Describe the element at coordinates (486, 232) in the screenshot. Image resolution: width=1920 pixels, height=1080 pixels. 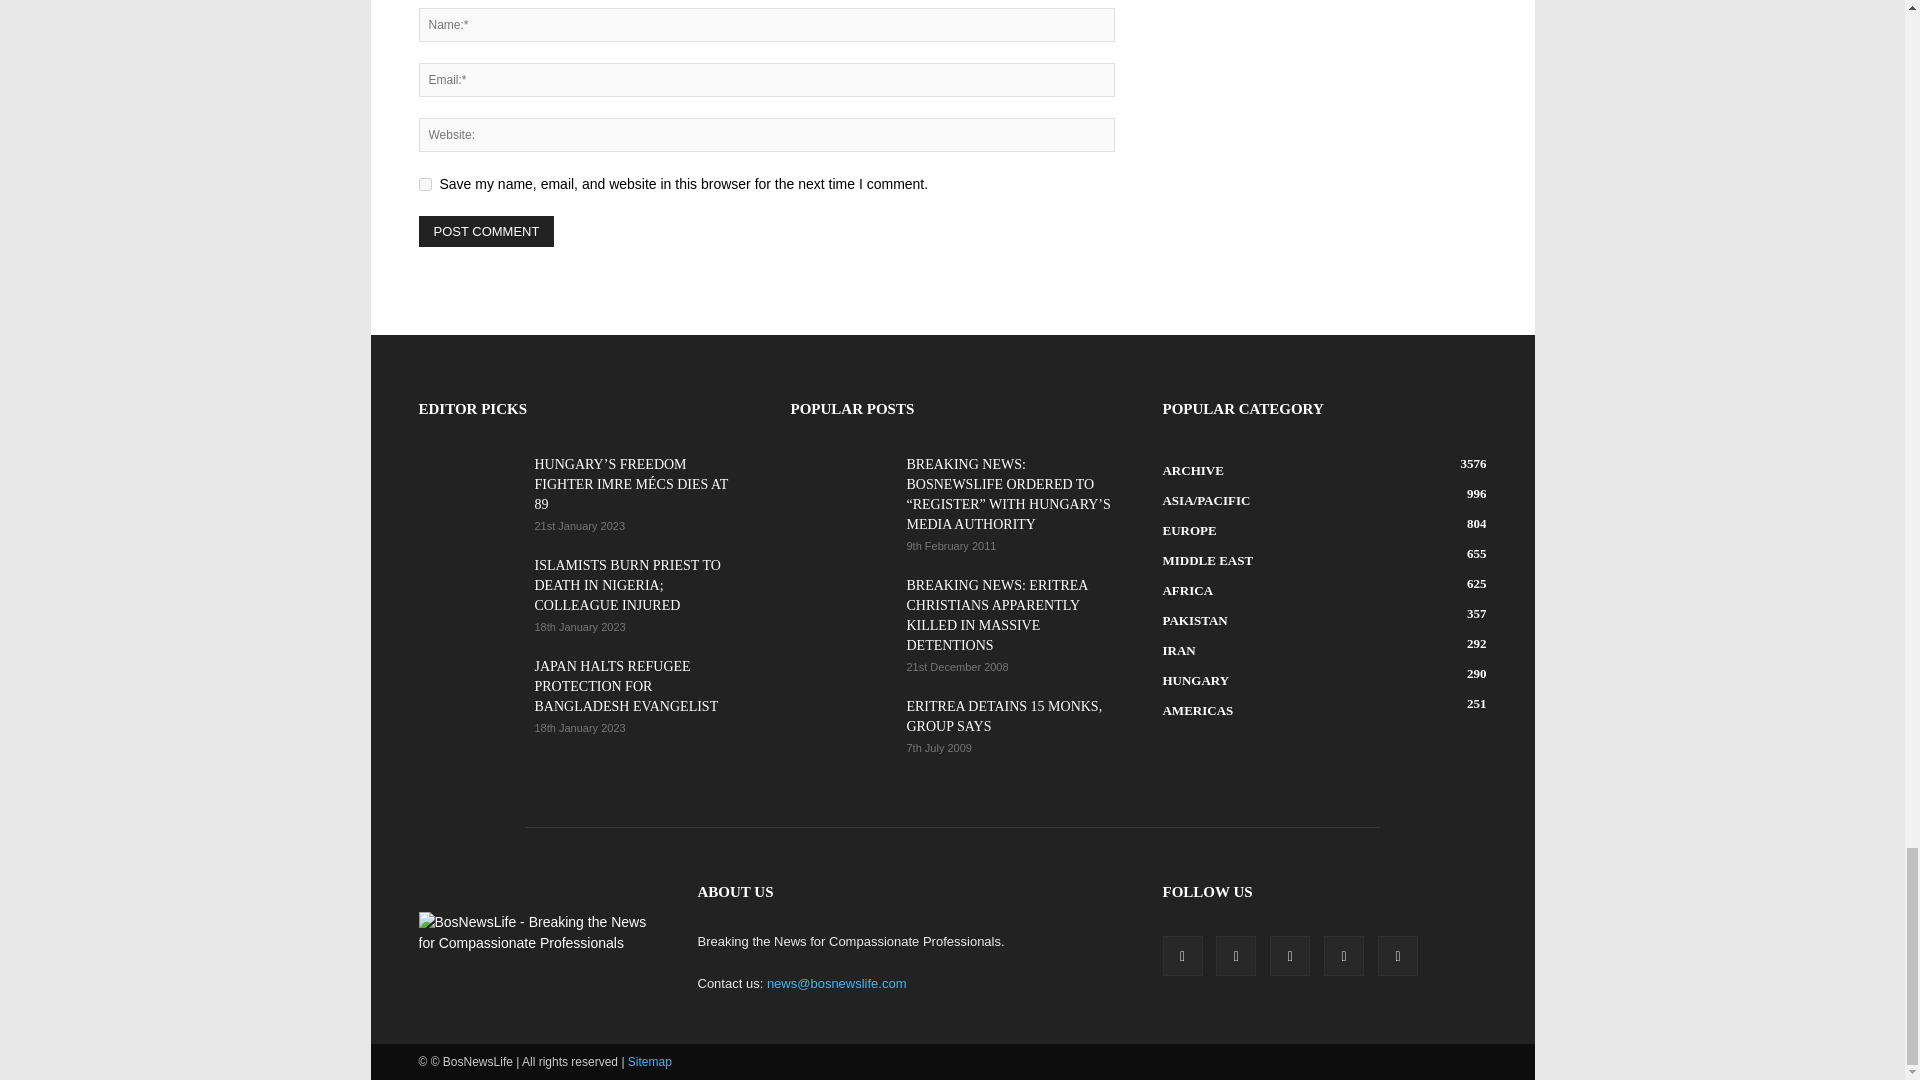
I see `Post Comment` at that location.